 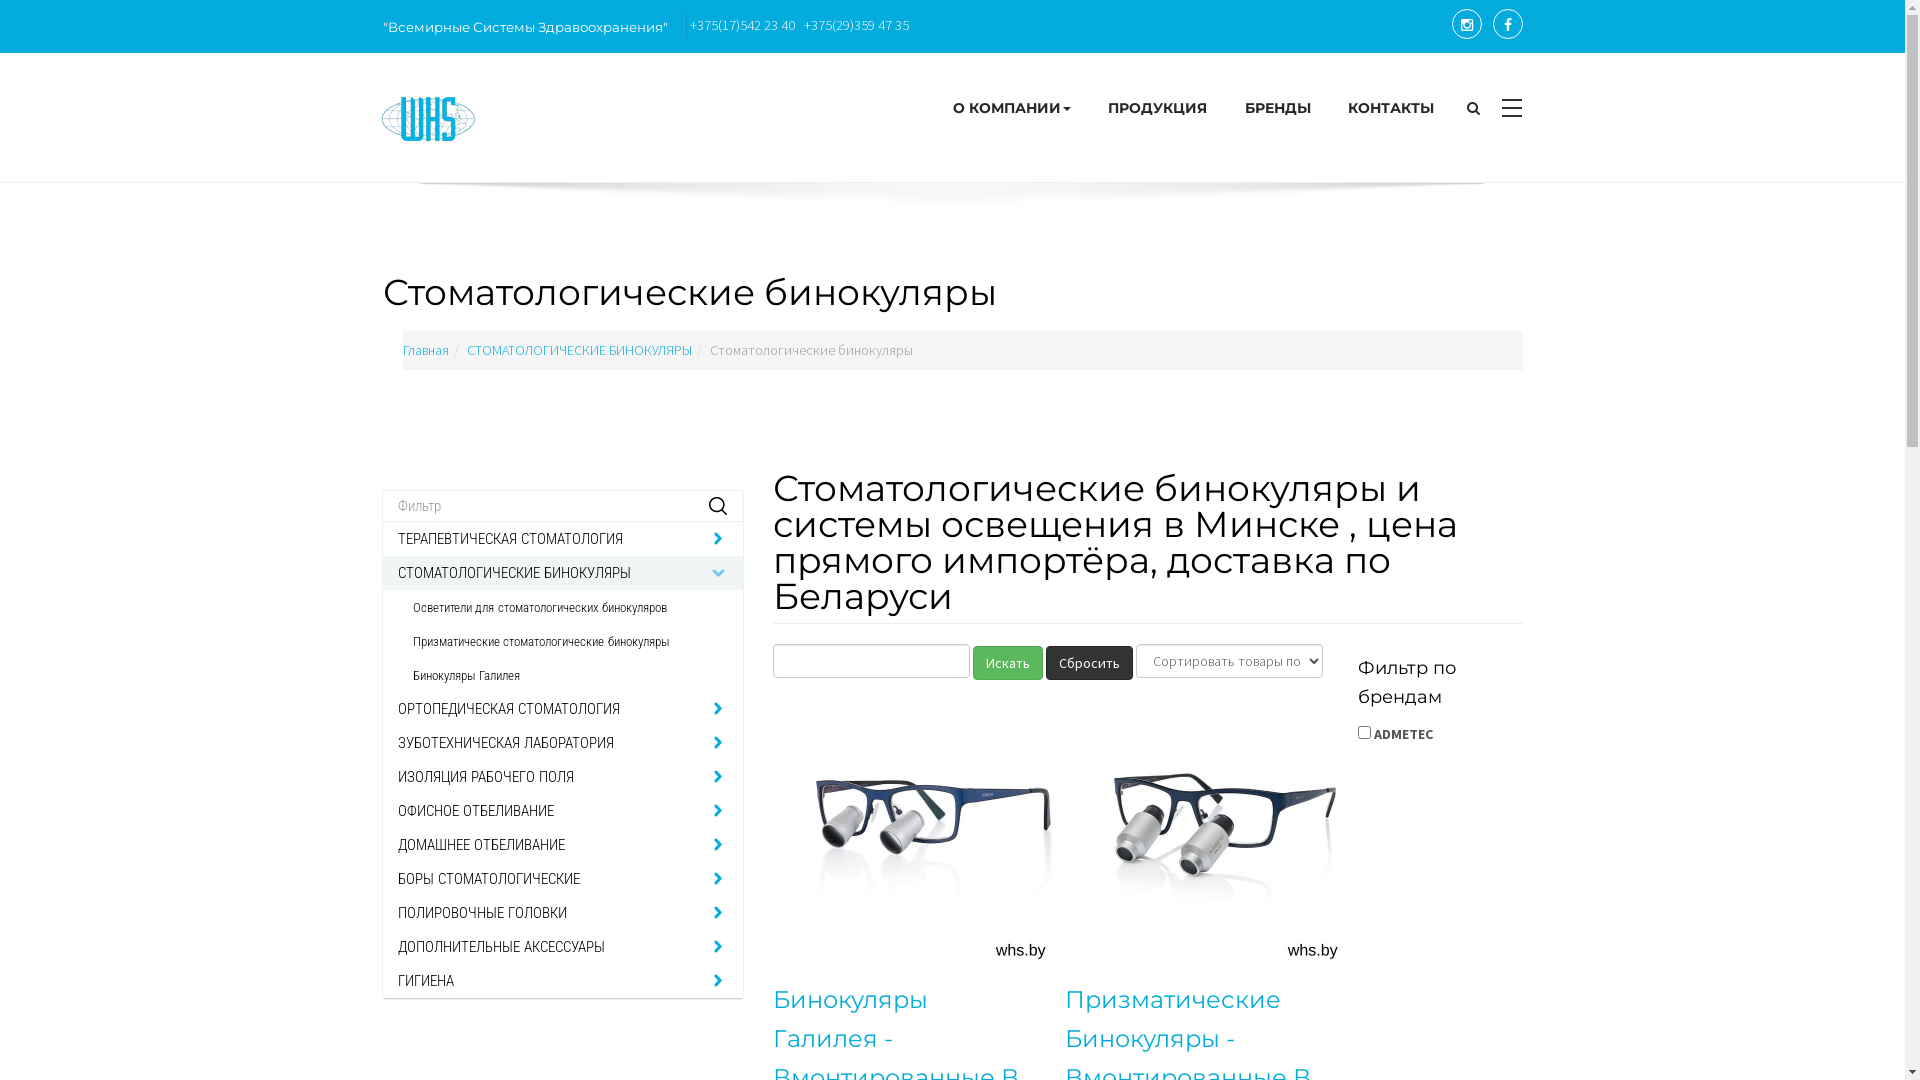 I want to click on +375(17)542 23 40, so click(x=742, y=25).